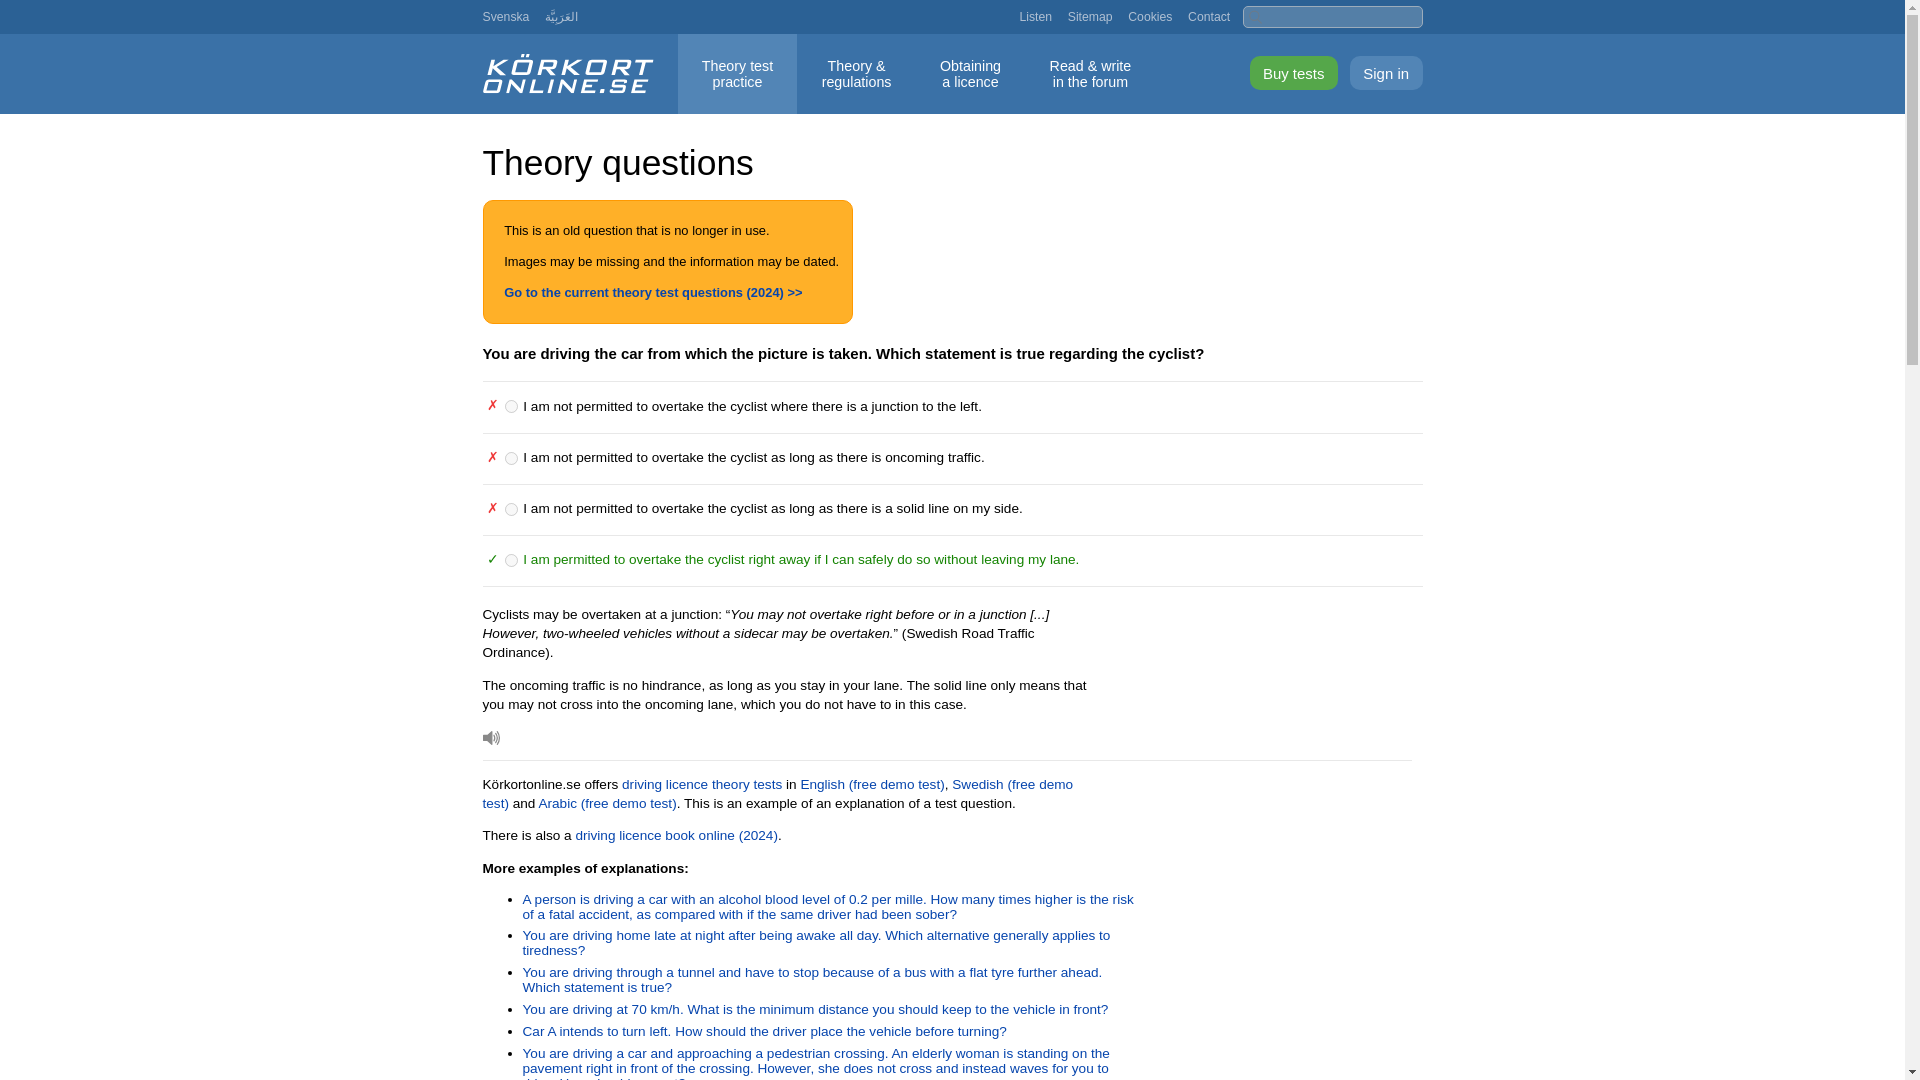 Image resolution: width=1920 pixels, height=1080 pixels. Describe the element at coordinates (970, 74) in the screenshot. I see `Listen` at that location.